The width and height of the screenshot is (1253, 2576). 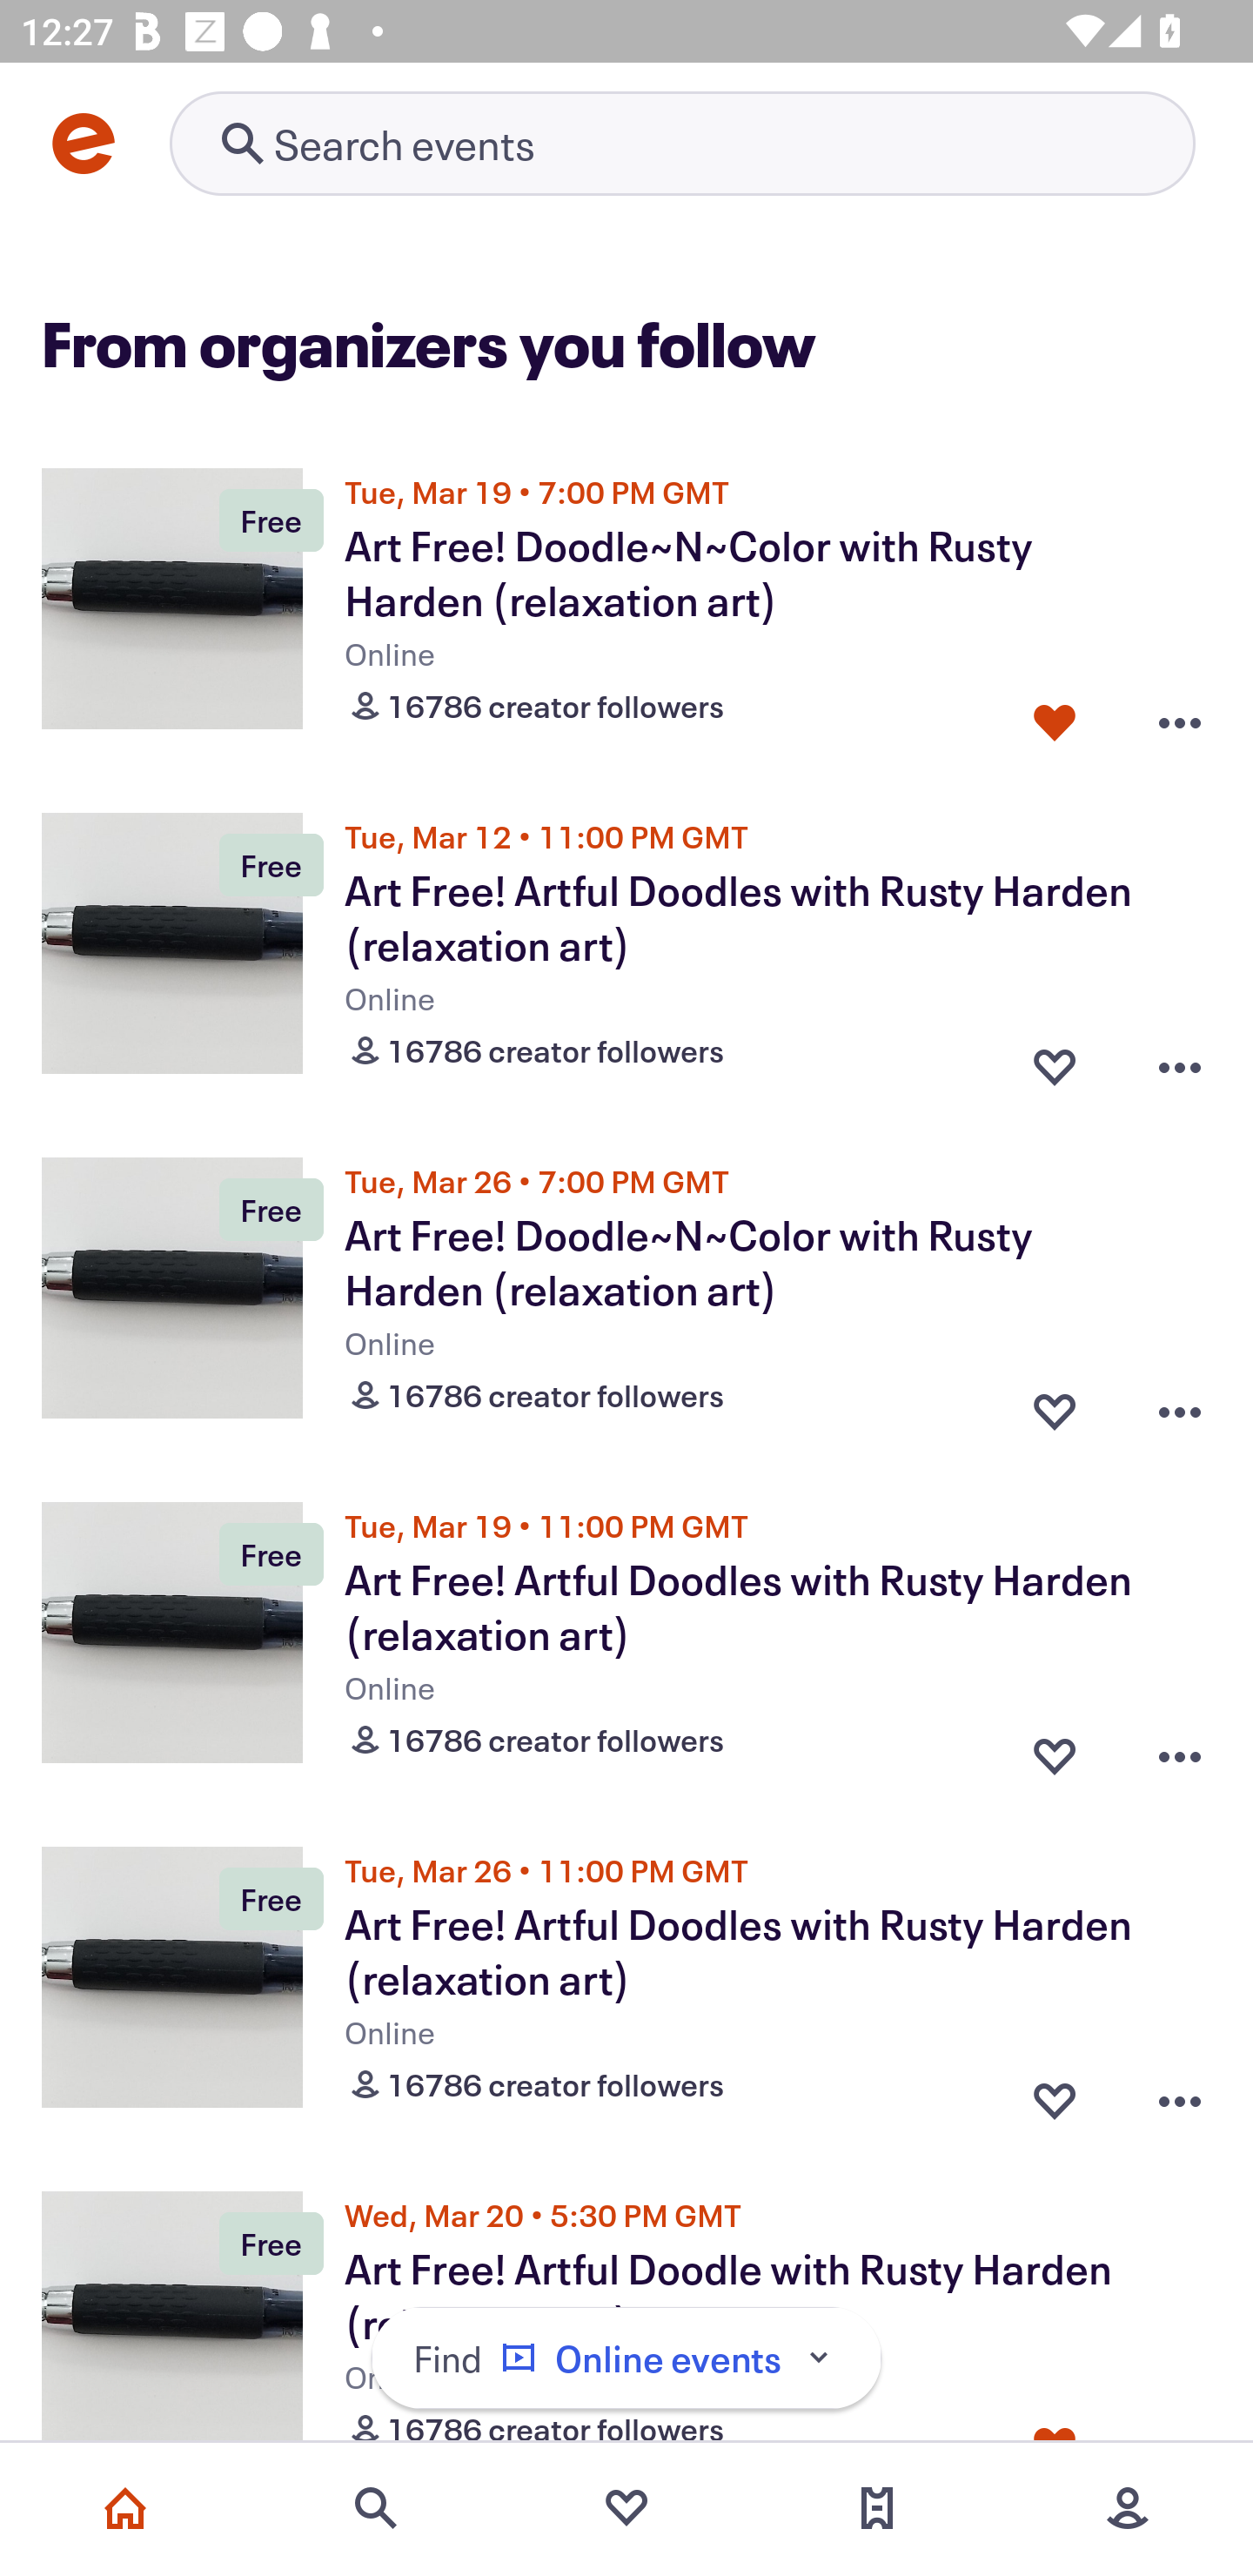 I want to click on More, so click(x=1128, y=2508).